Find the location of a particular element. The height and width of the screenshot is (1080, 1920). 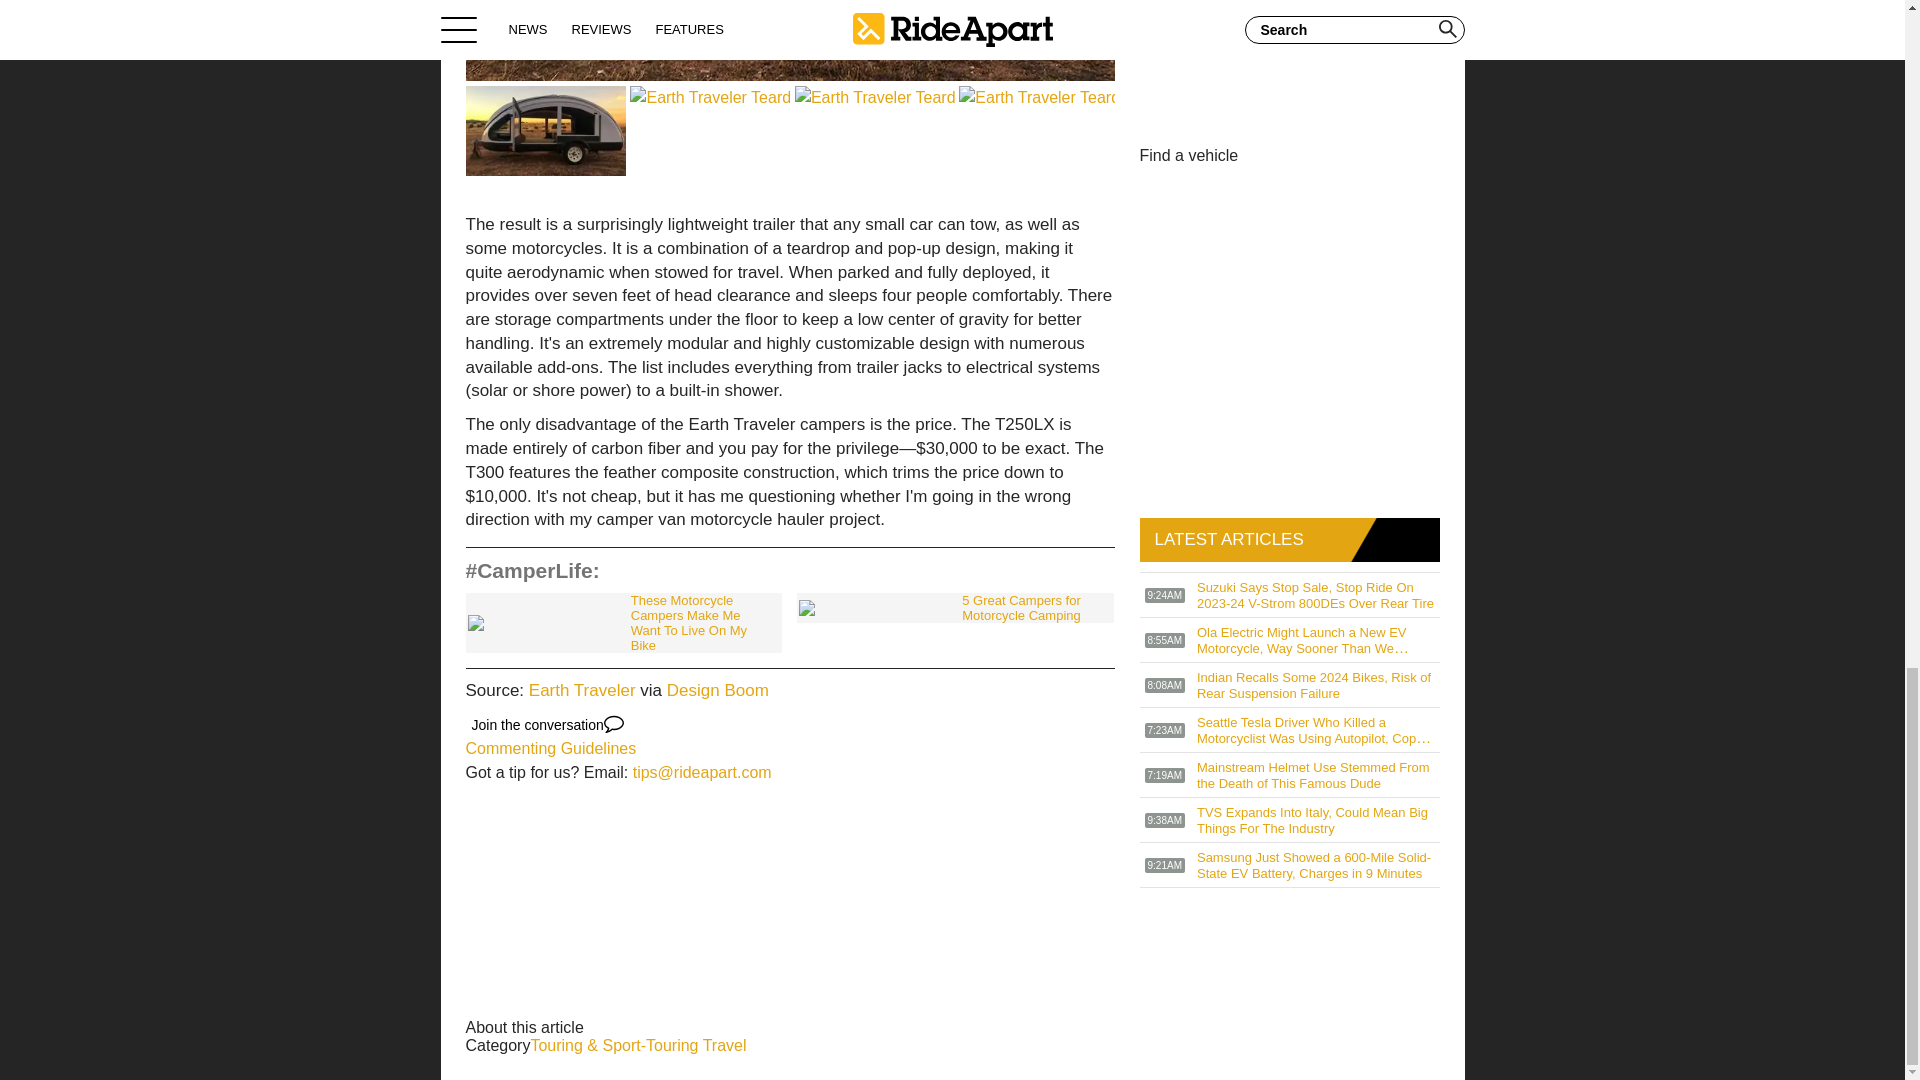

Commenting Guidelines is located at coordinates (552, 748).